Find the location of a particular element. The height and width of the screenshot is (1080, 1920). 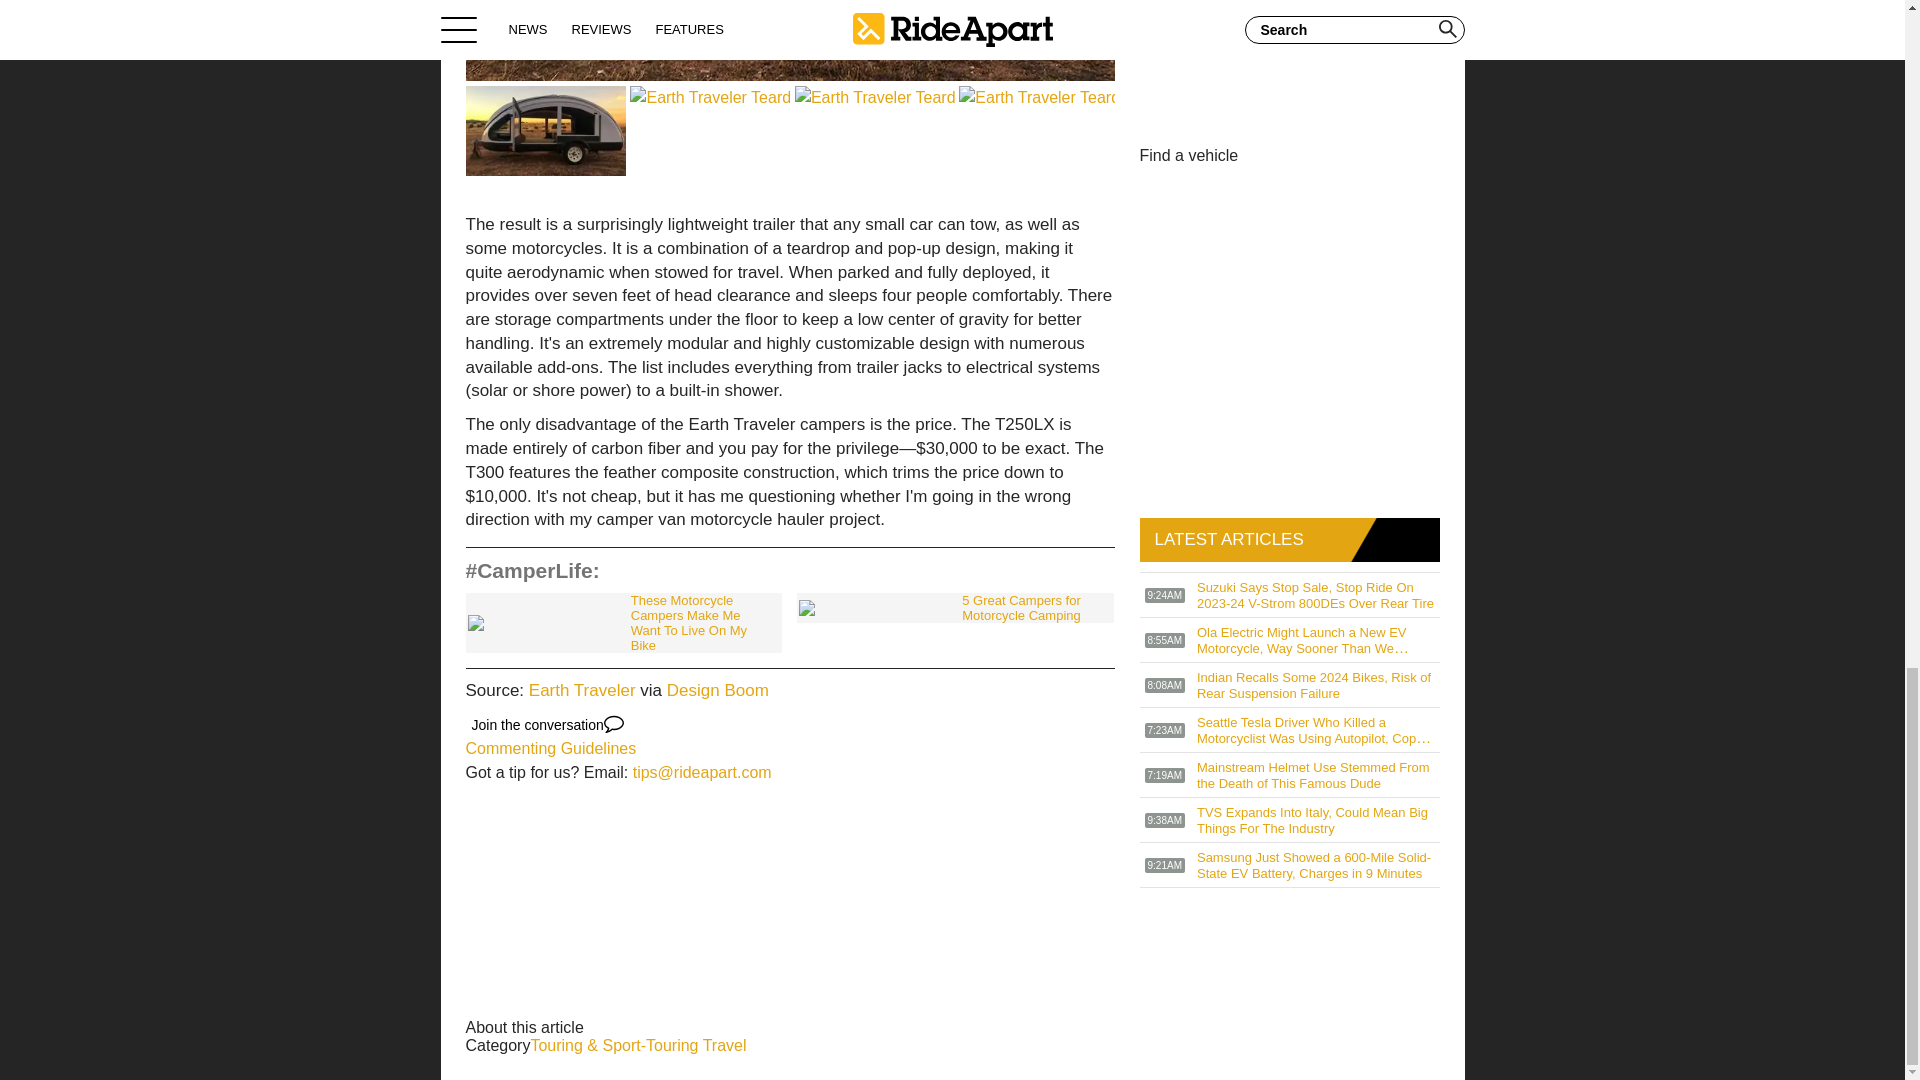

Commenting Guidelines is located at coordinates (552, 748).